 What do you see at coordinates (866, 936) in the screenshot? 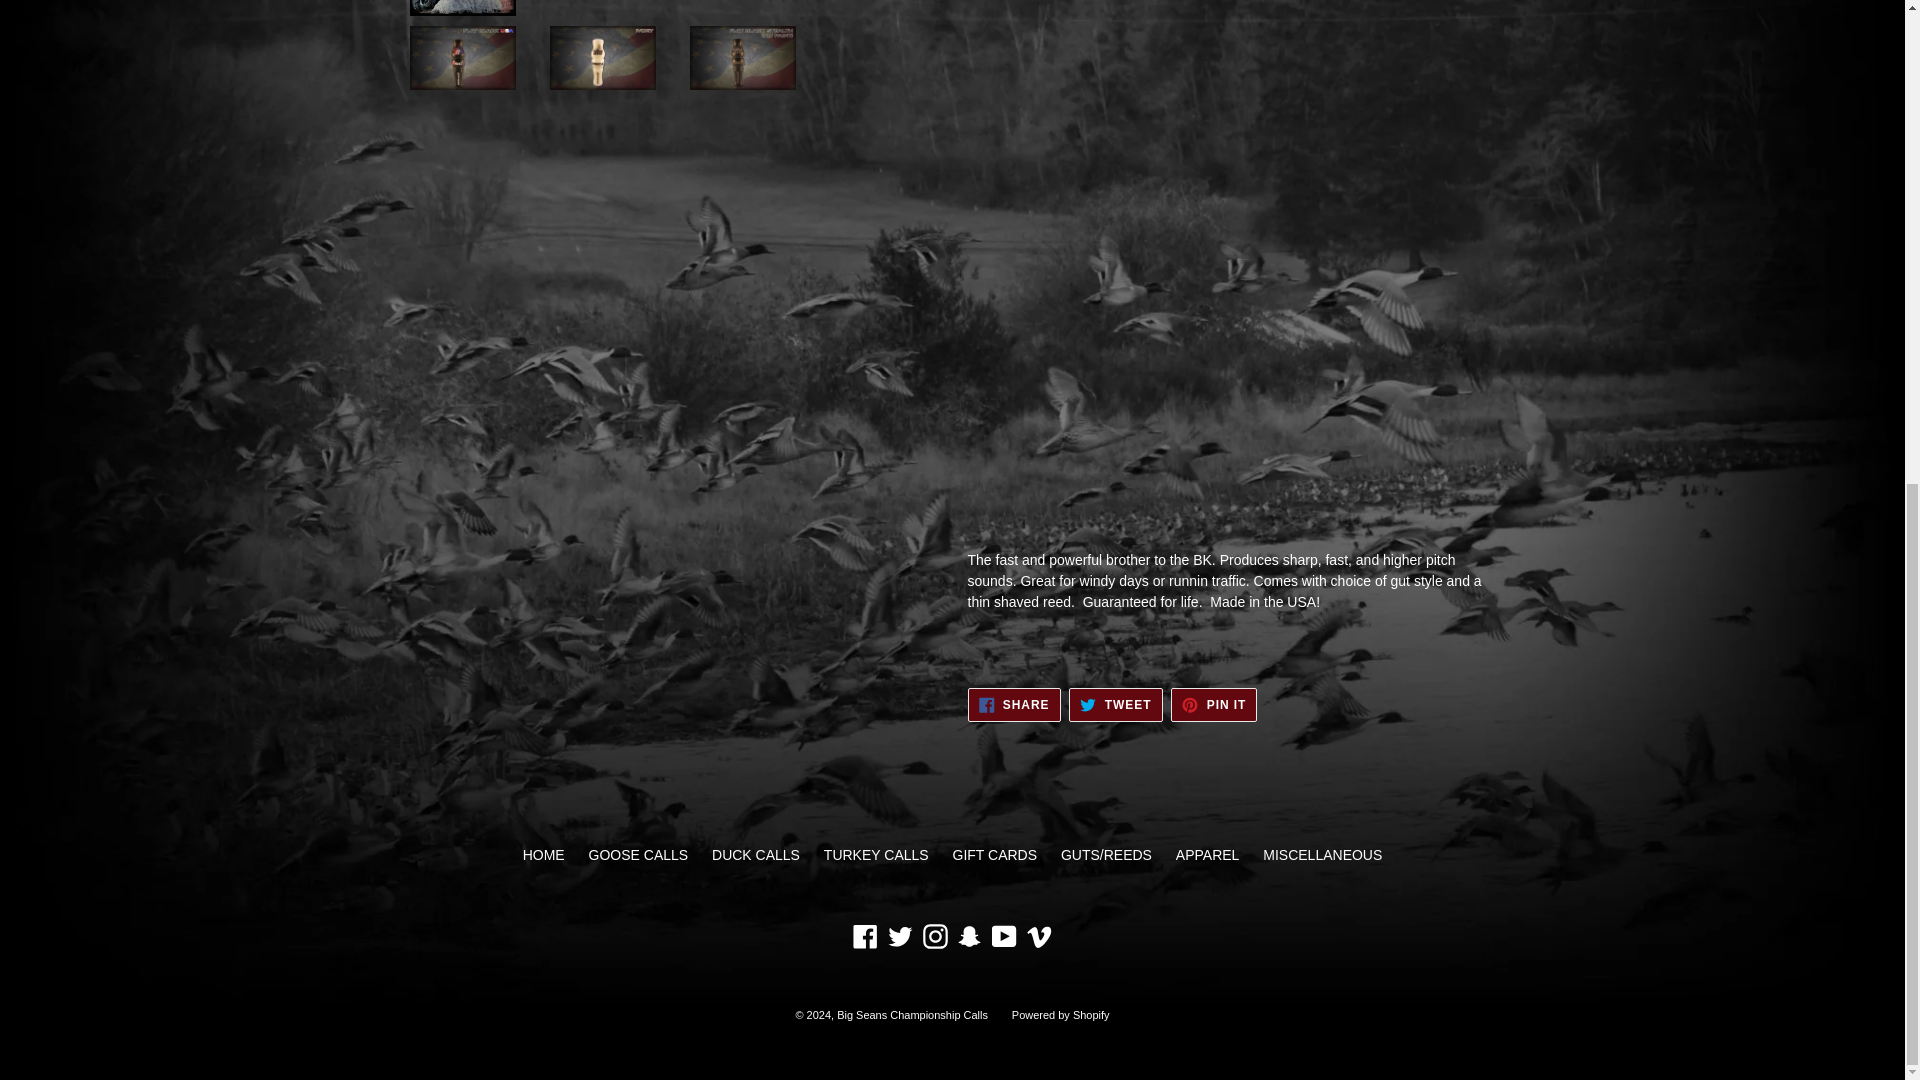
I see `Big Seans Championship Calls on Facebook` at bounding box center [866, 936].